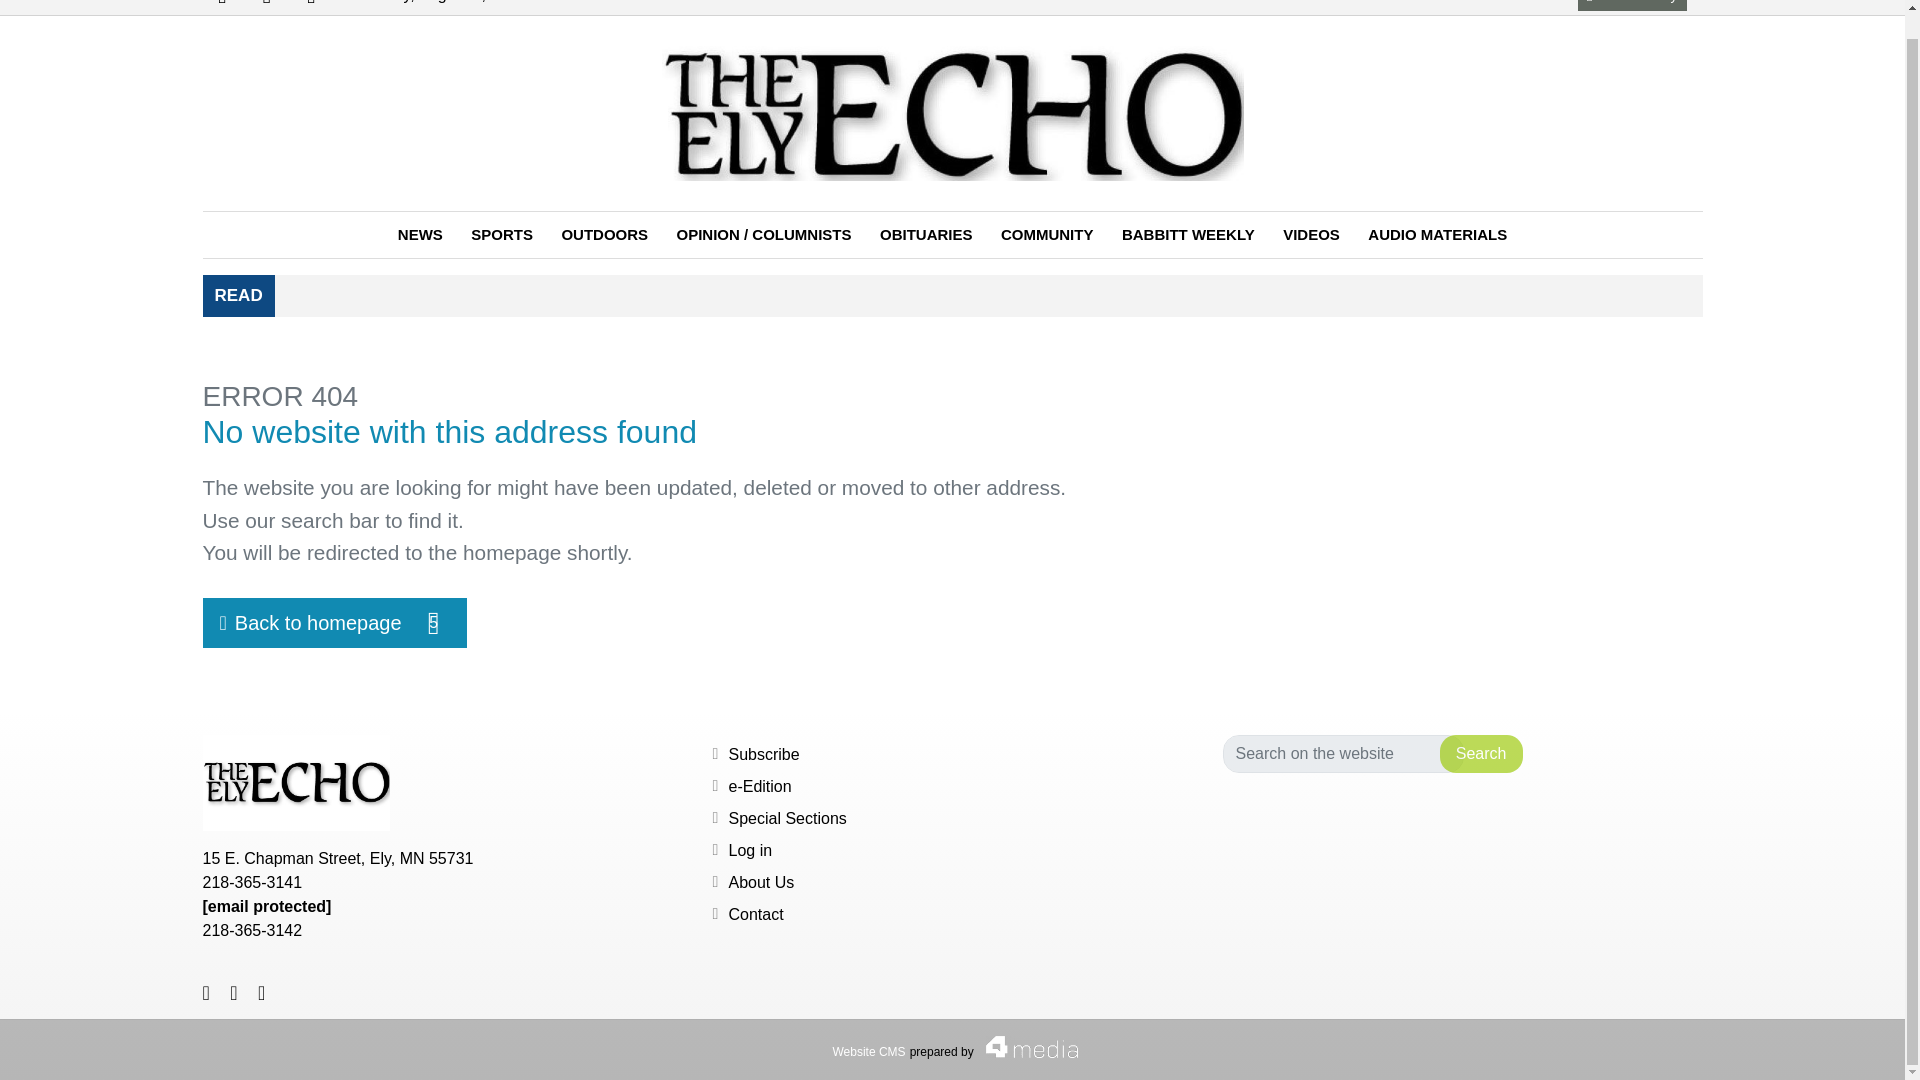  Describe the element at coordinates (604, 235) in the screenshot. I see `Search` at that location.